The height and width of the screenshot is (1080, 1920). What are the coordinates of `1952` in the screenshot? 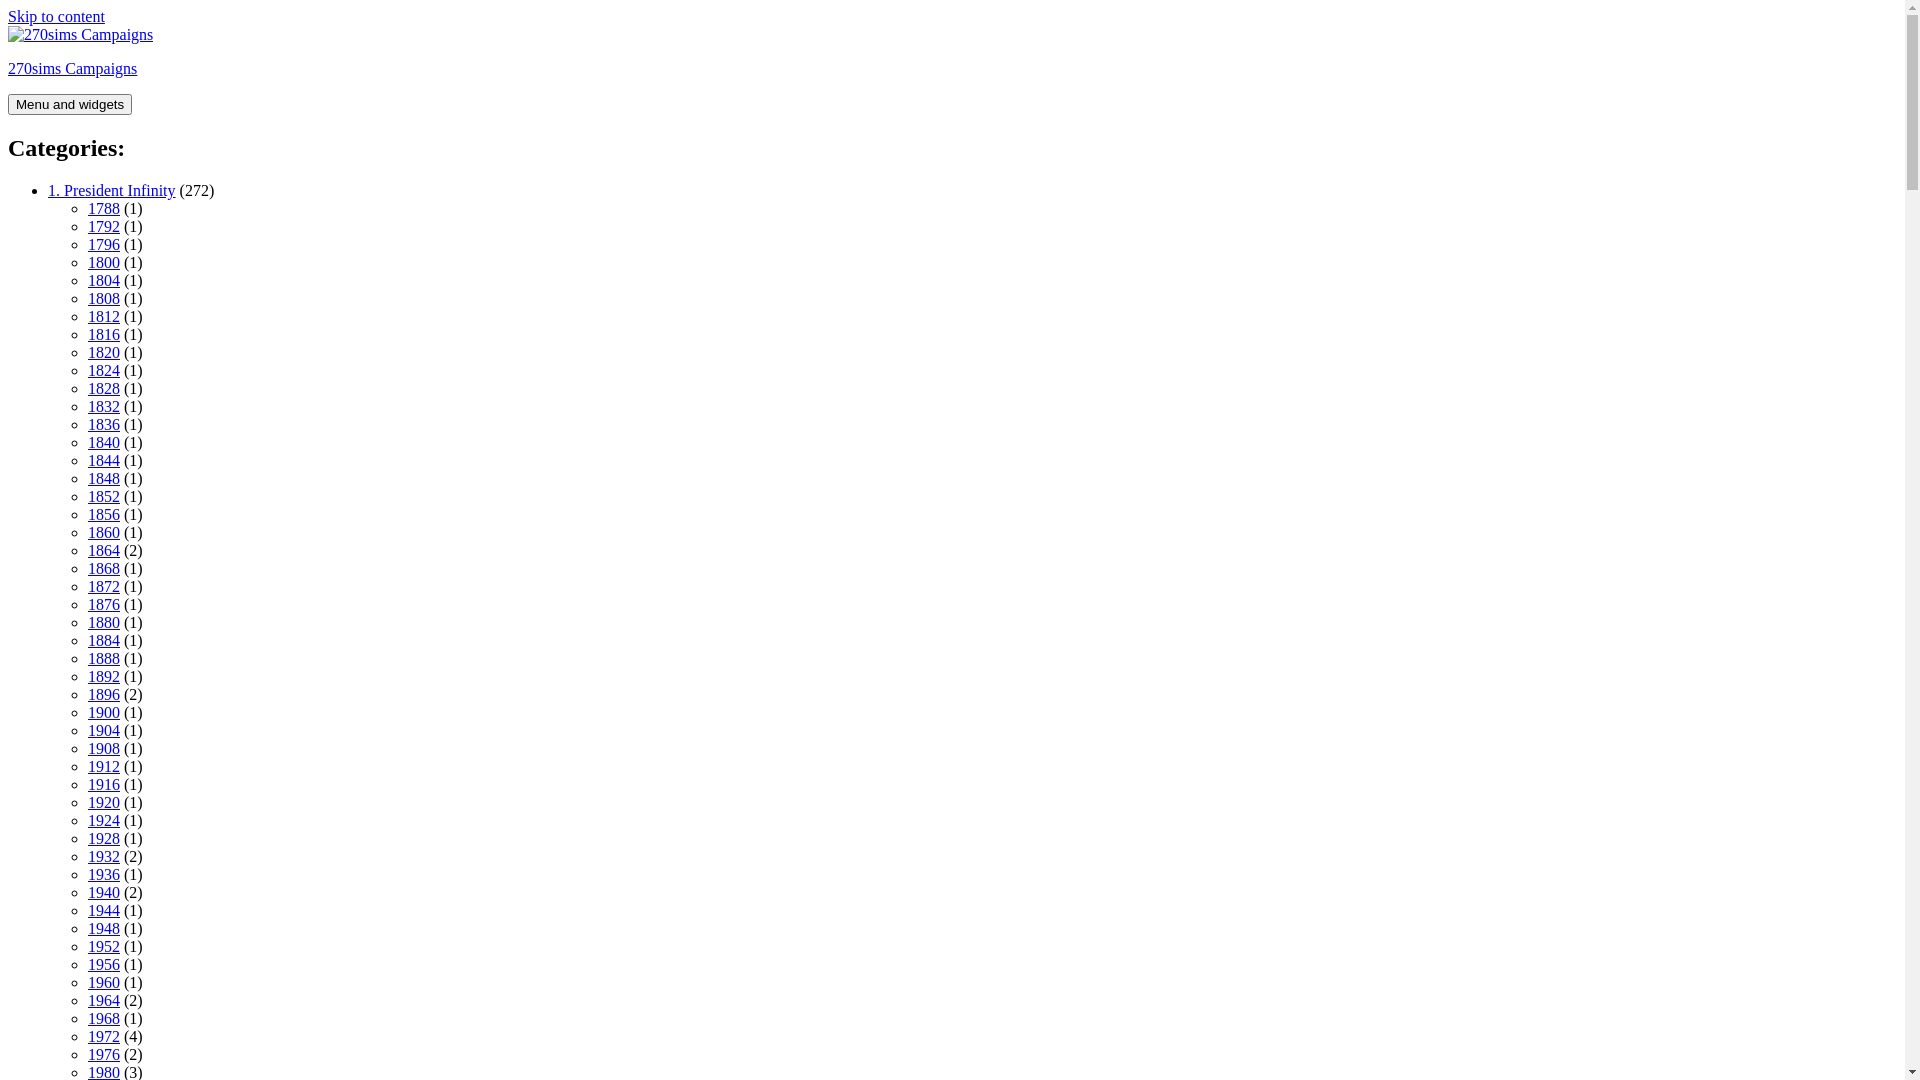 It's located at (104, 946).